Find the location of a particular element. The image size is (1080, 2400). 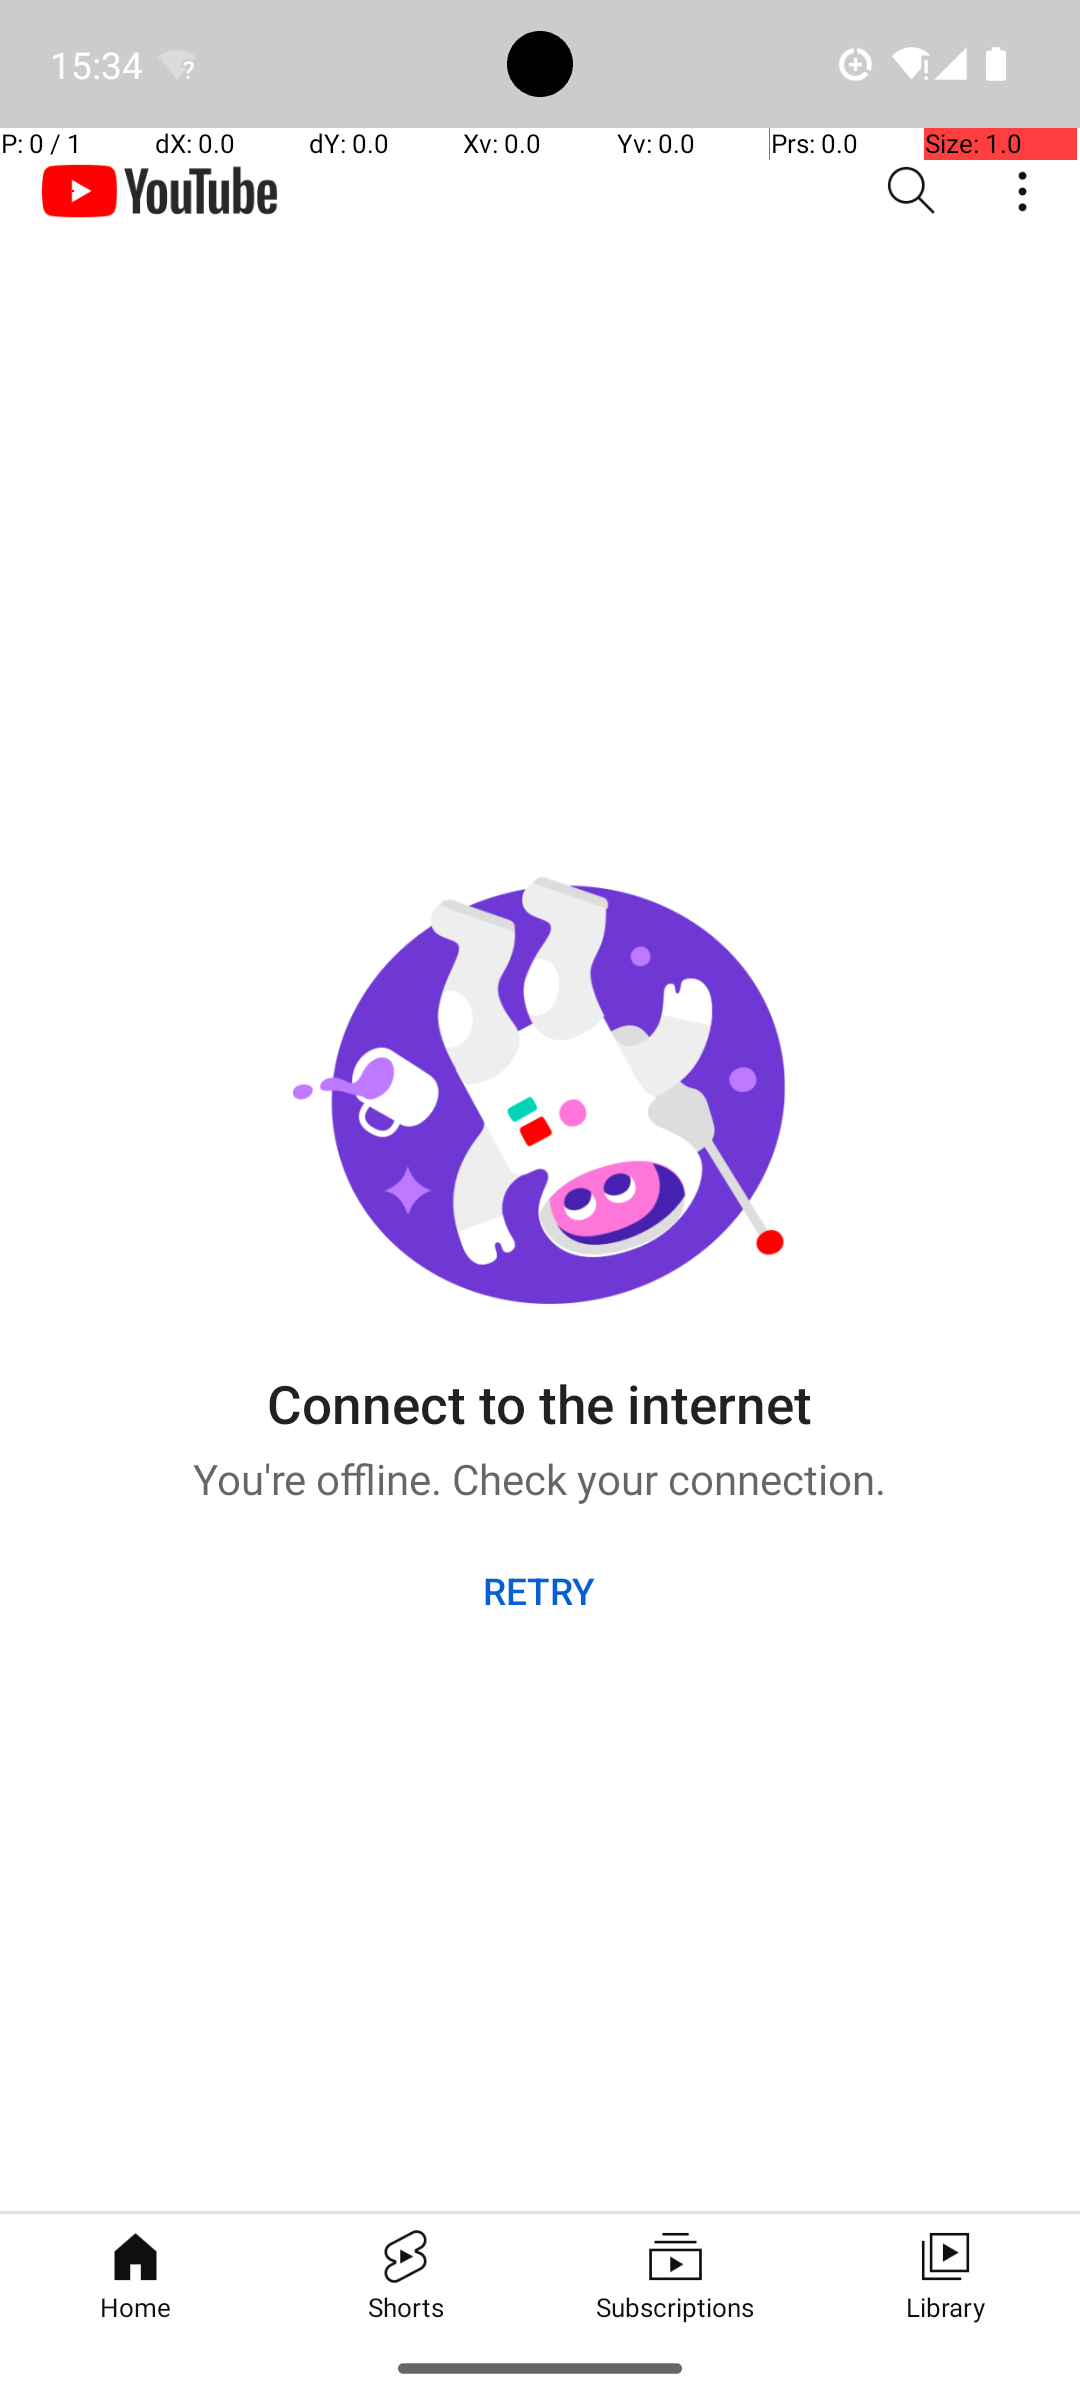

You're offline. Check your connection. is located at coordinates (540, 1473).